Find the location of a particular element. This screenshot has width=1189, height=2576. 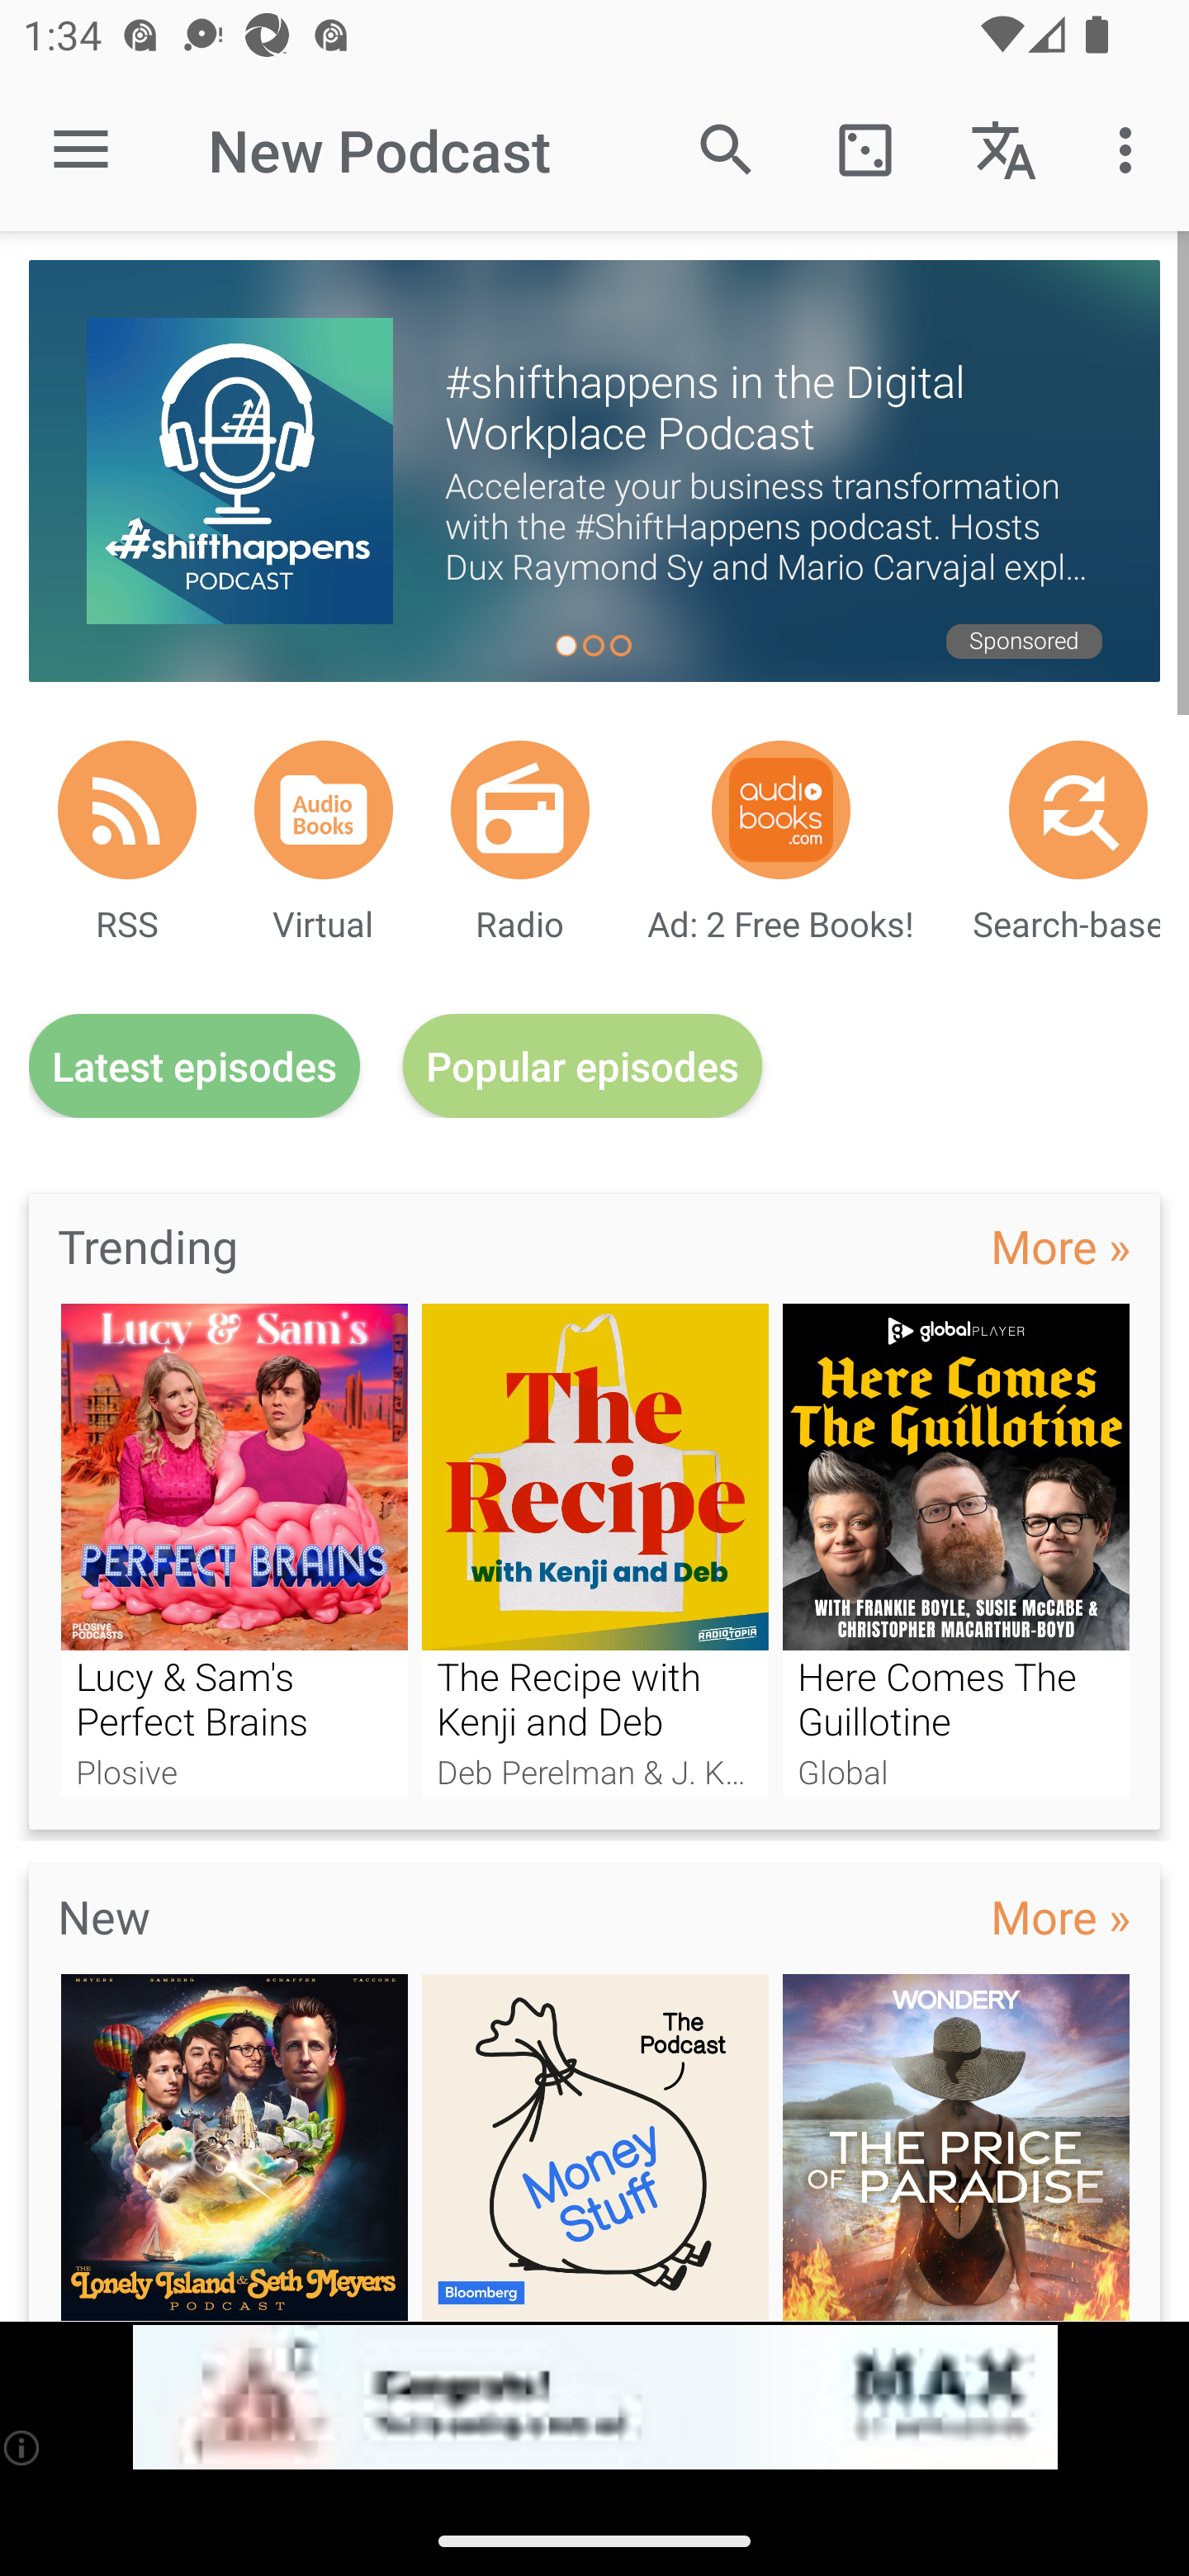

More » is located at coordinates (1060, 1245).